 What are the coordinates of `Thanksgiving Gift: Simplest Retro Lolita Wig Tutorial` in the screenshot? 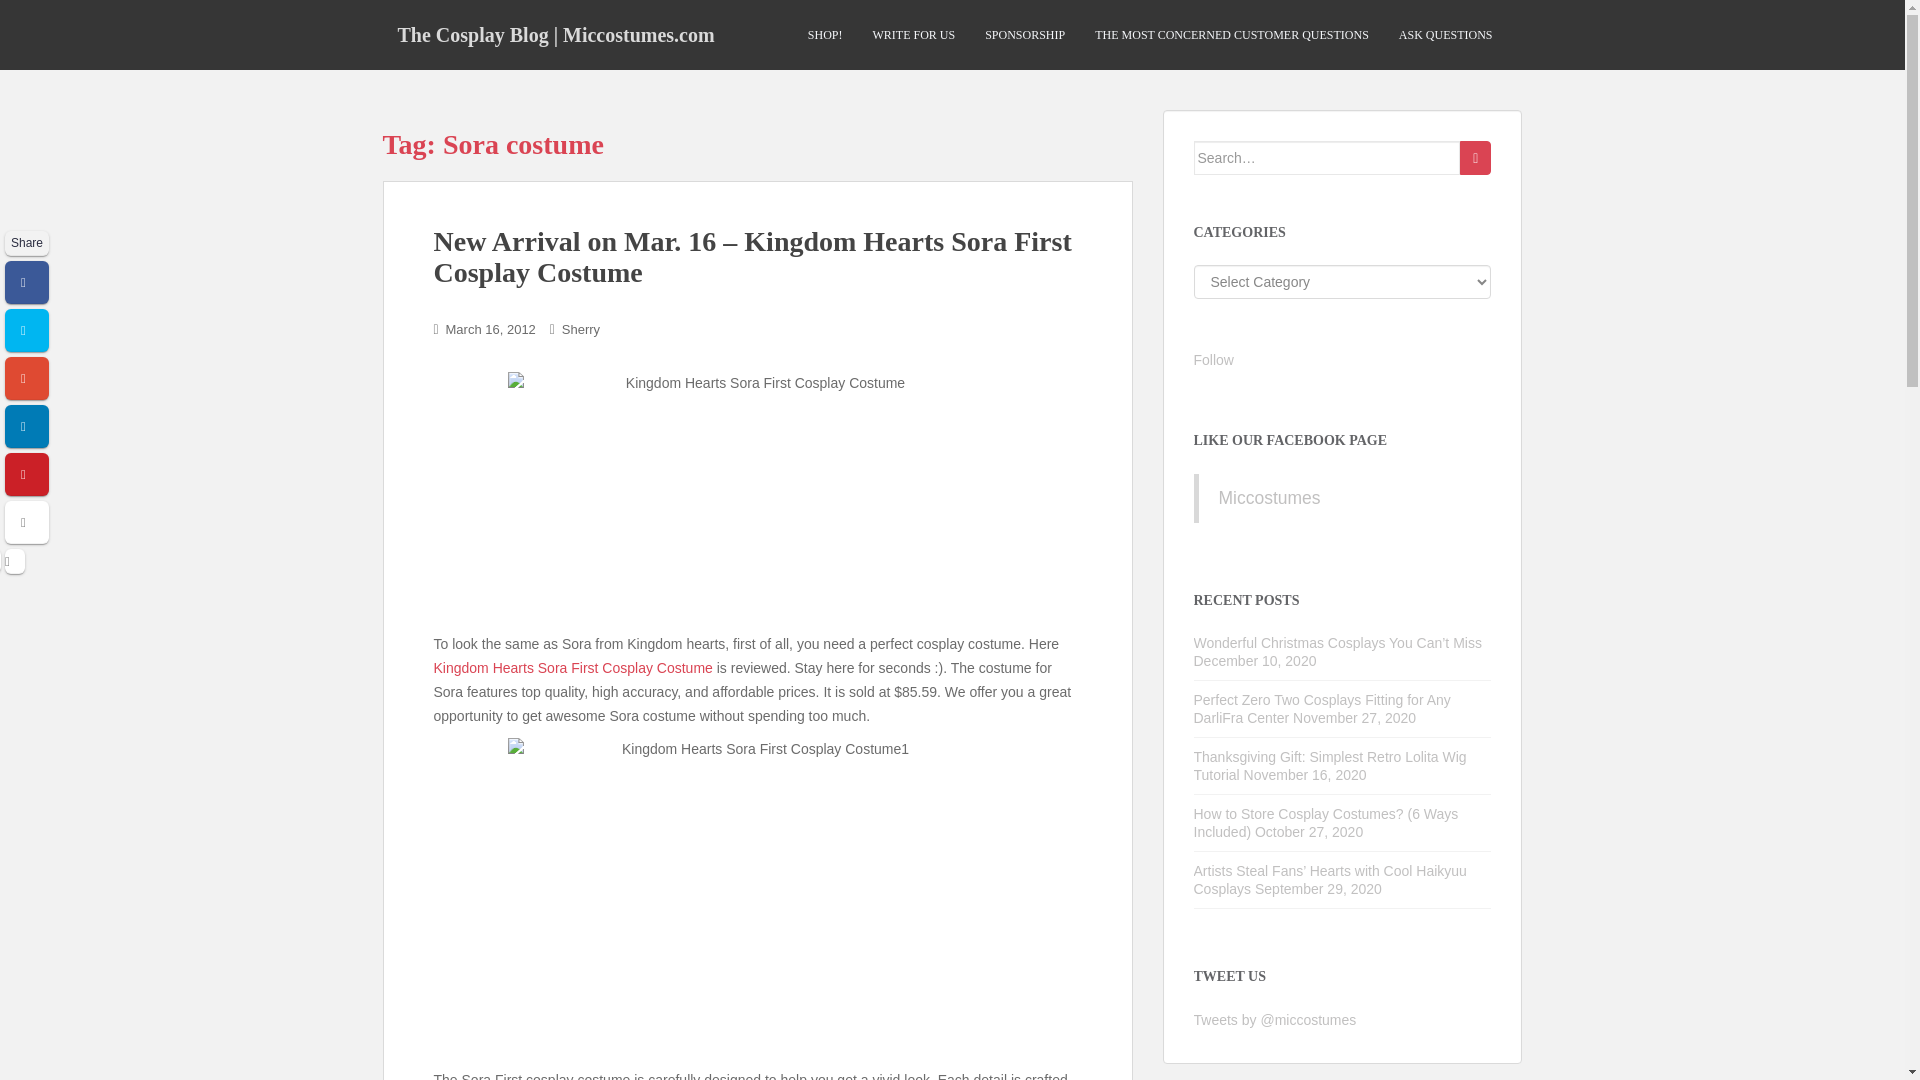 It's located at (1330, 766).